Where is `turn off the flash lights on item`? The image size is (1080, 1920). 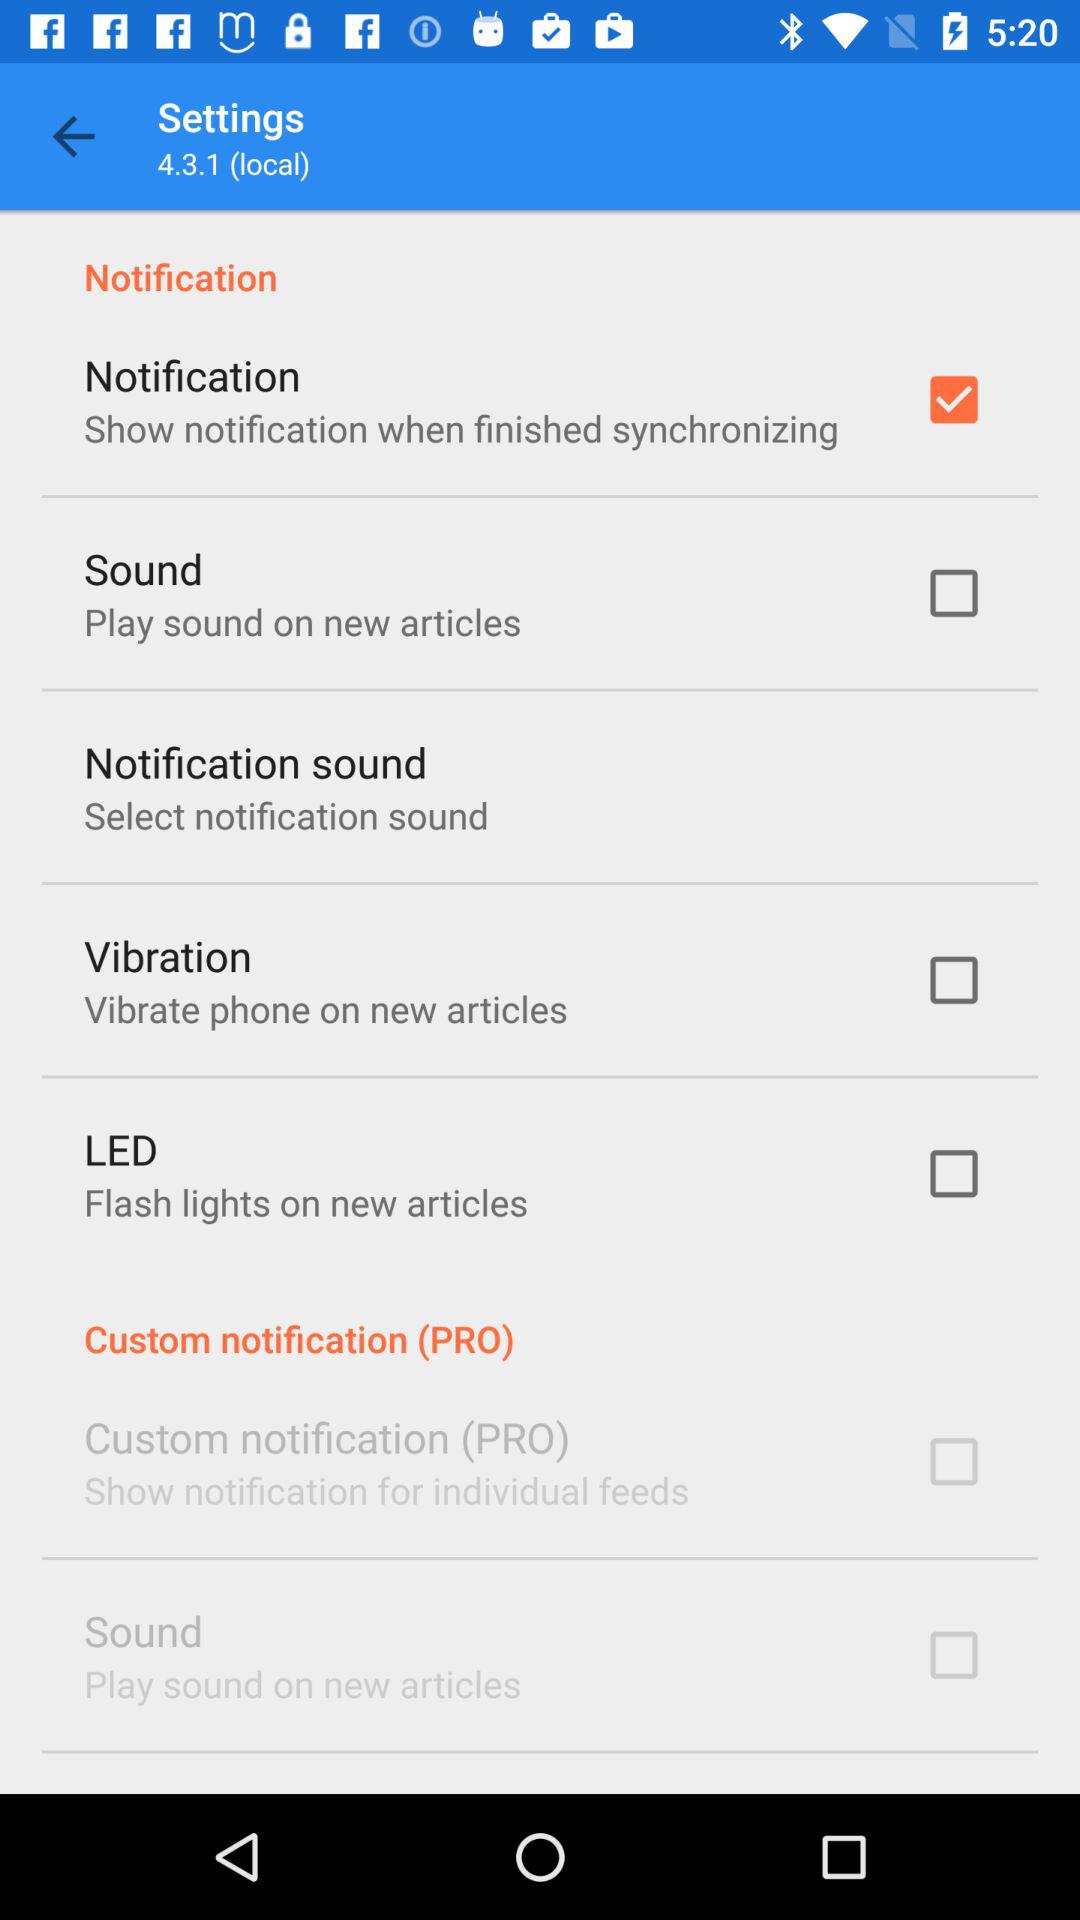
turn off the flash lights on item is located at coordinates (306, 1202).